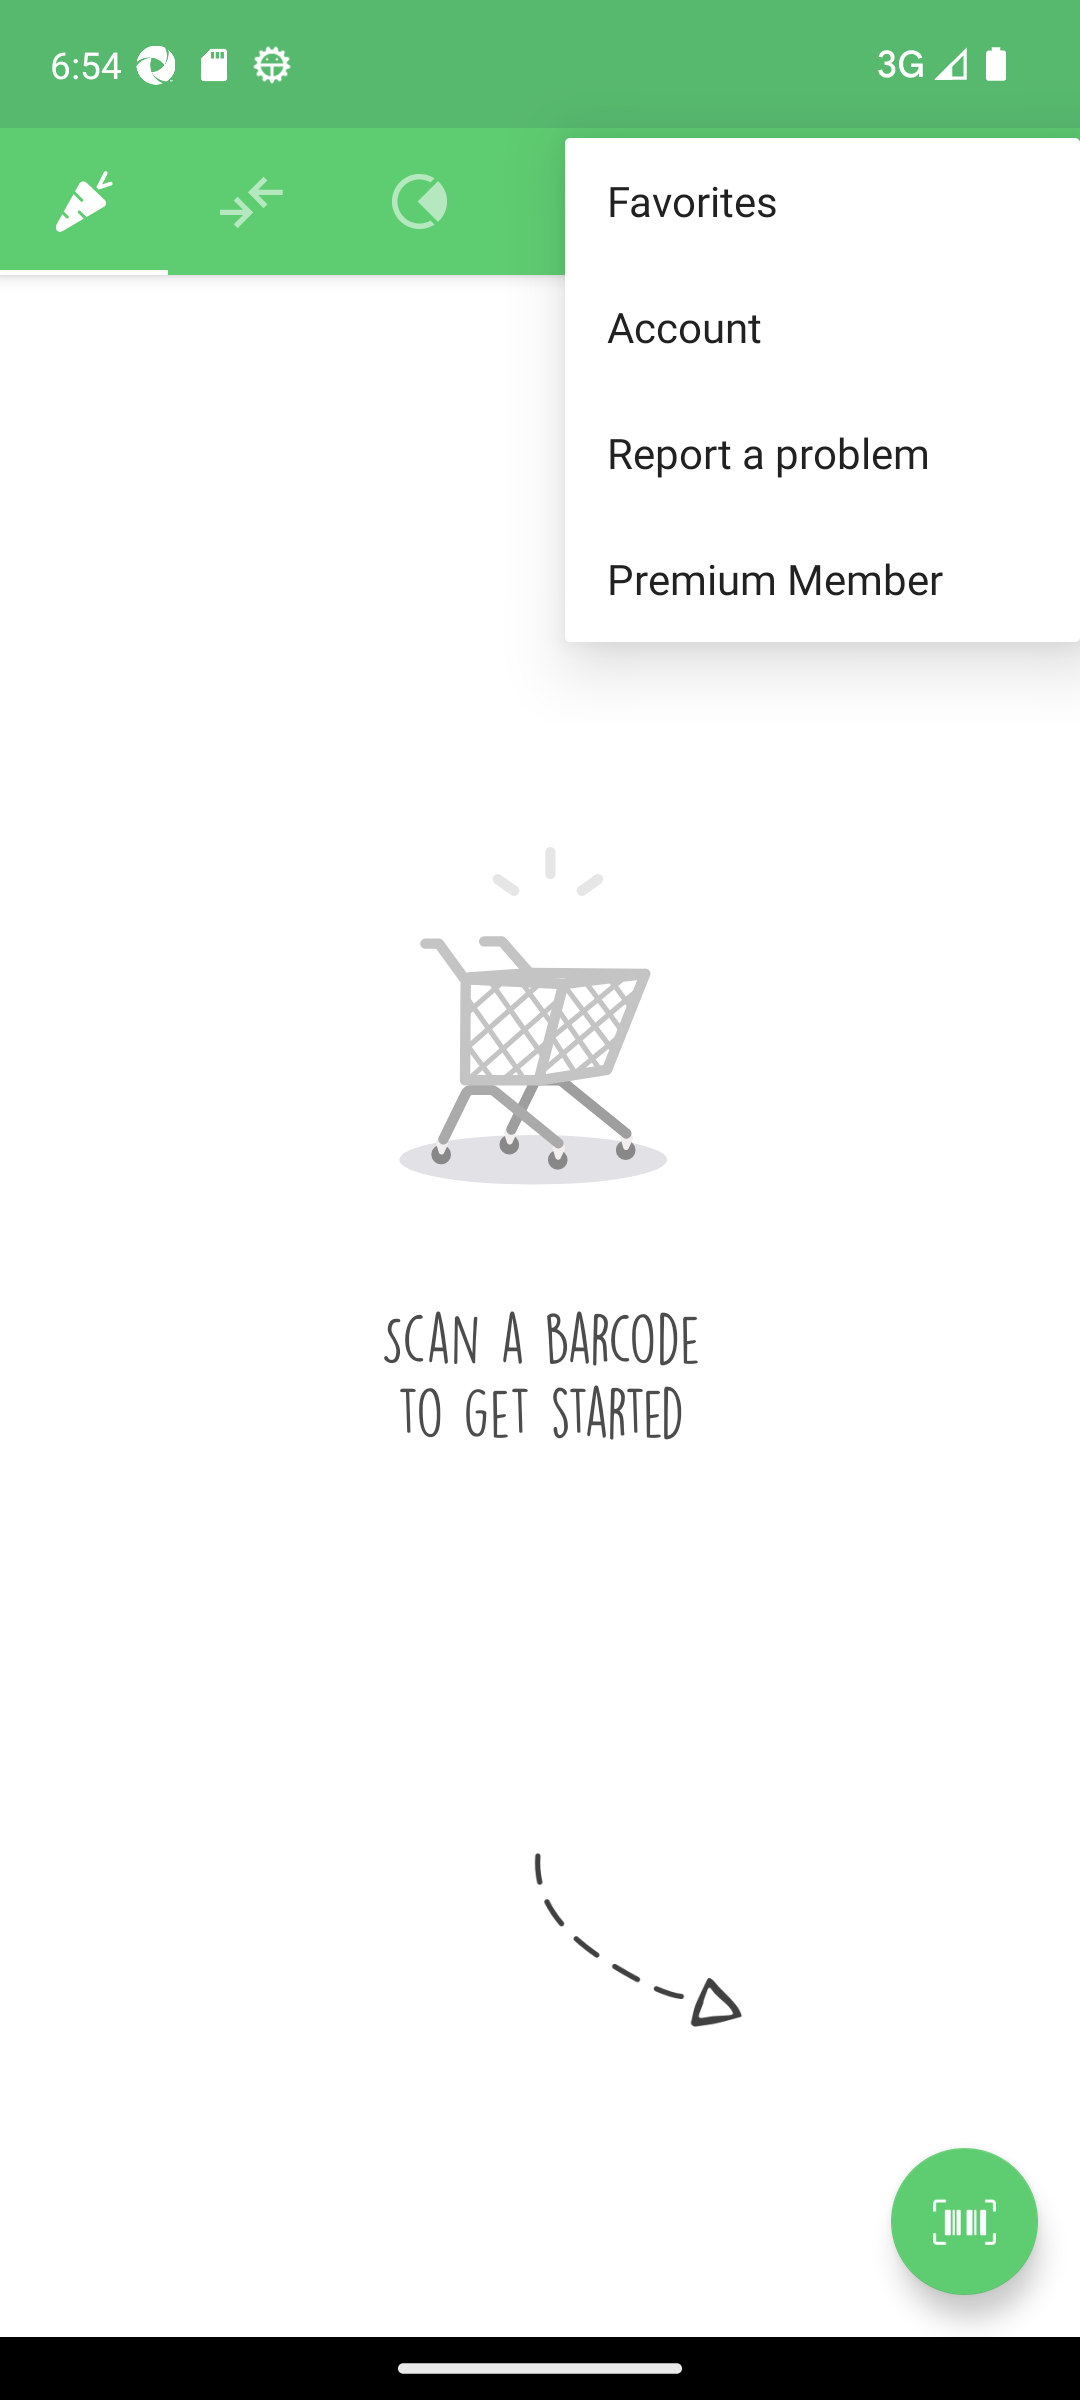 This screenshot has height=2400, width=1080. What do you see at coordinates (822, 580) in the screenshot?
I see `Premium Member` at bounding box center [822, 580].